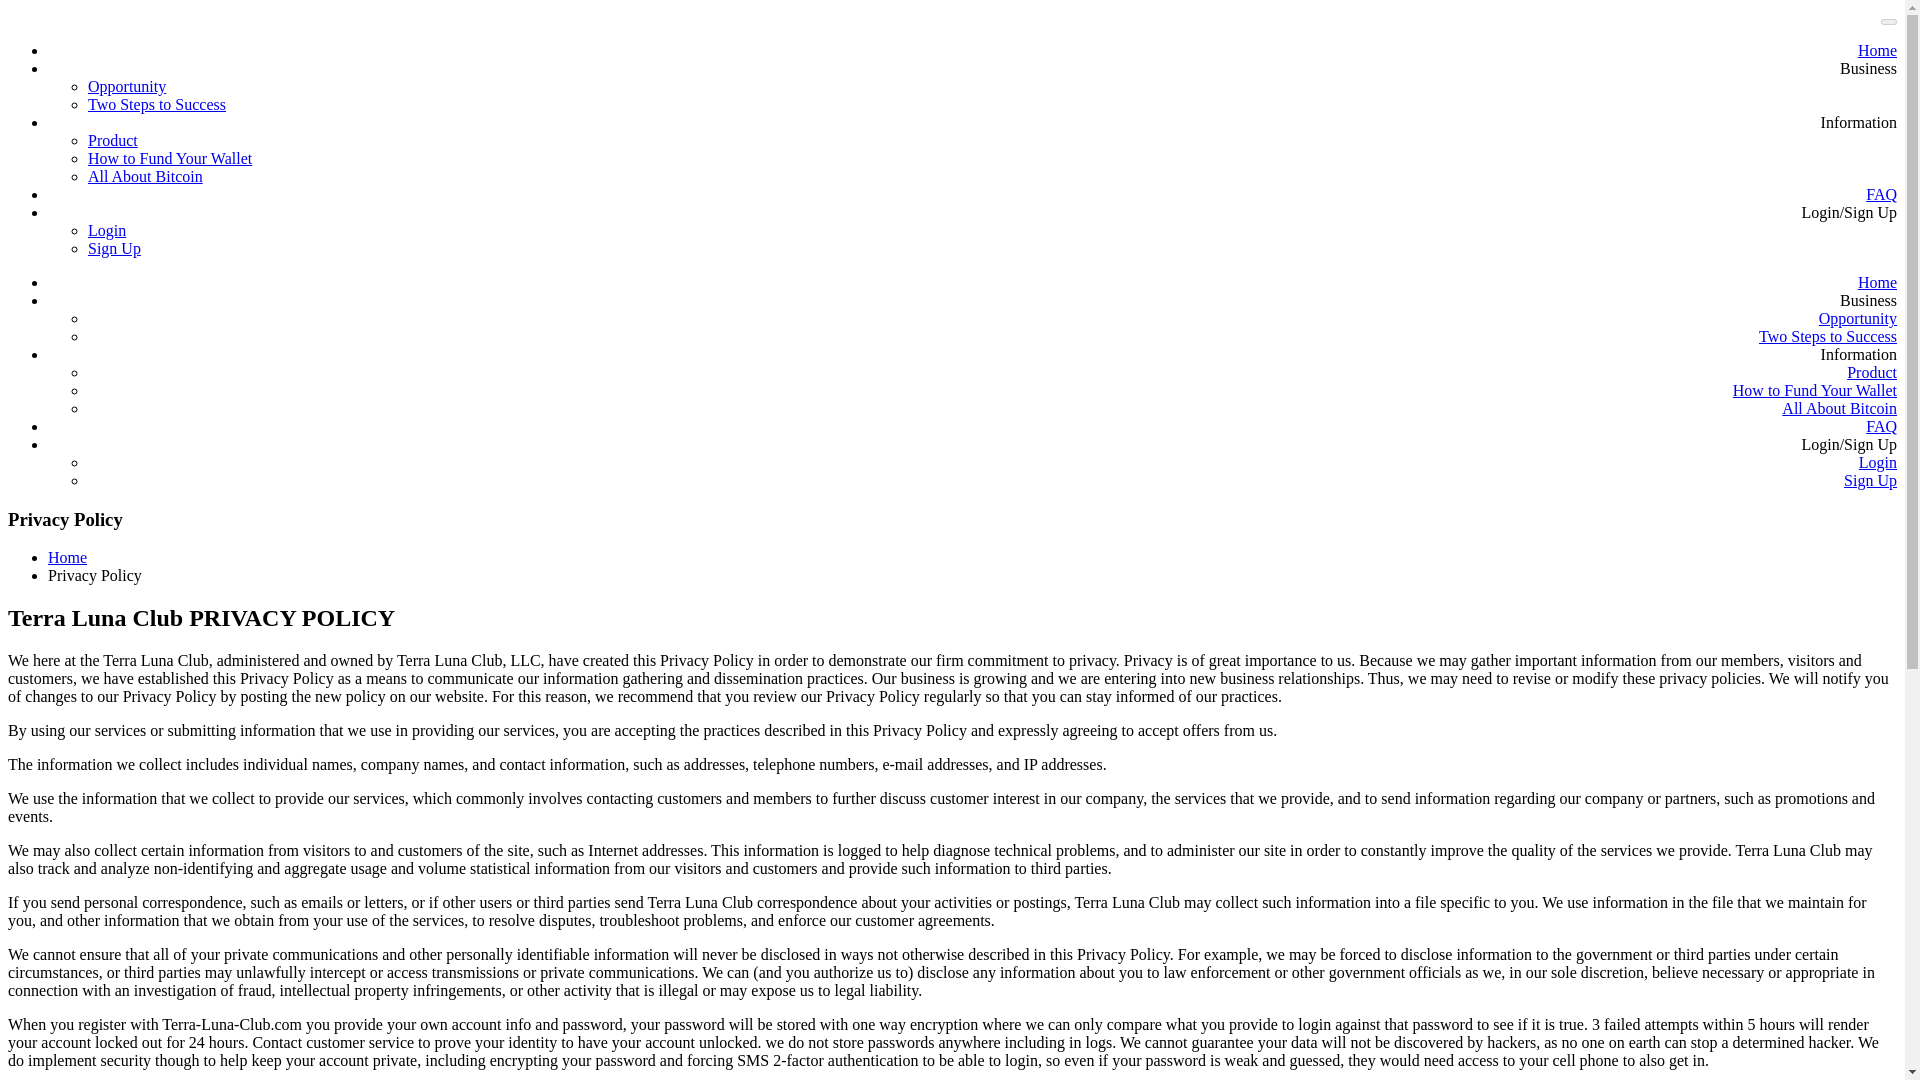  Describe the element at coordinates (170, 158) in the screenshot. I see `How to Fund Your Wallet` at that location.